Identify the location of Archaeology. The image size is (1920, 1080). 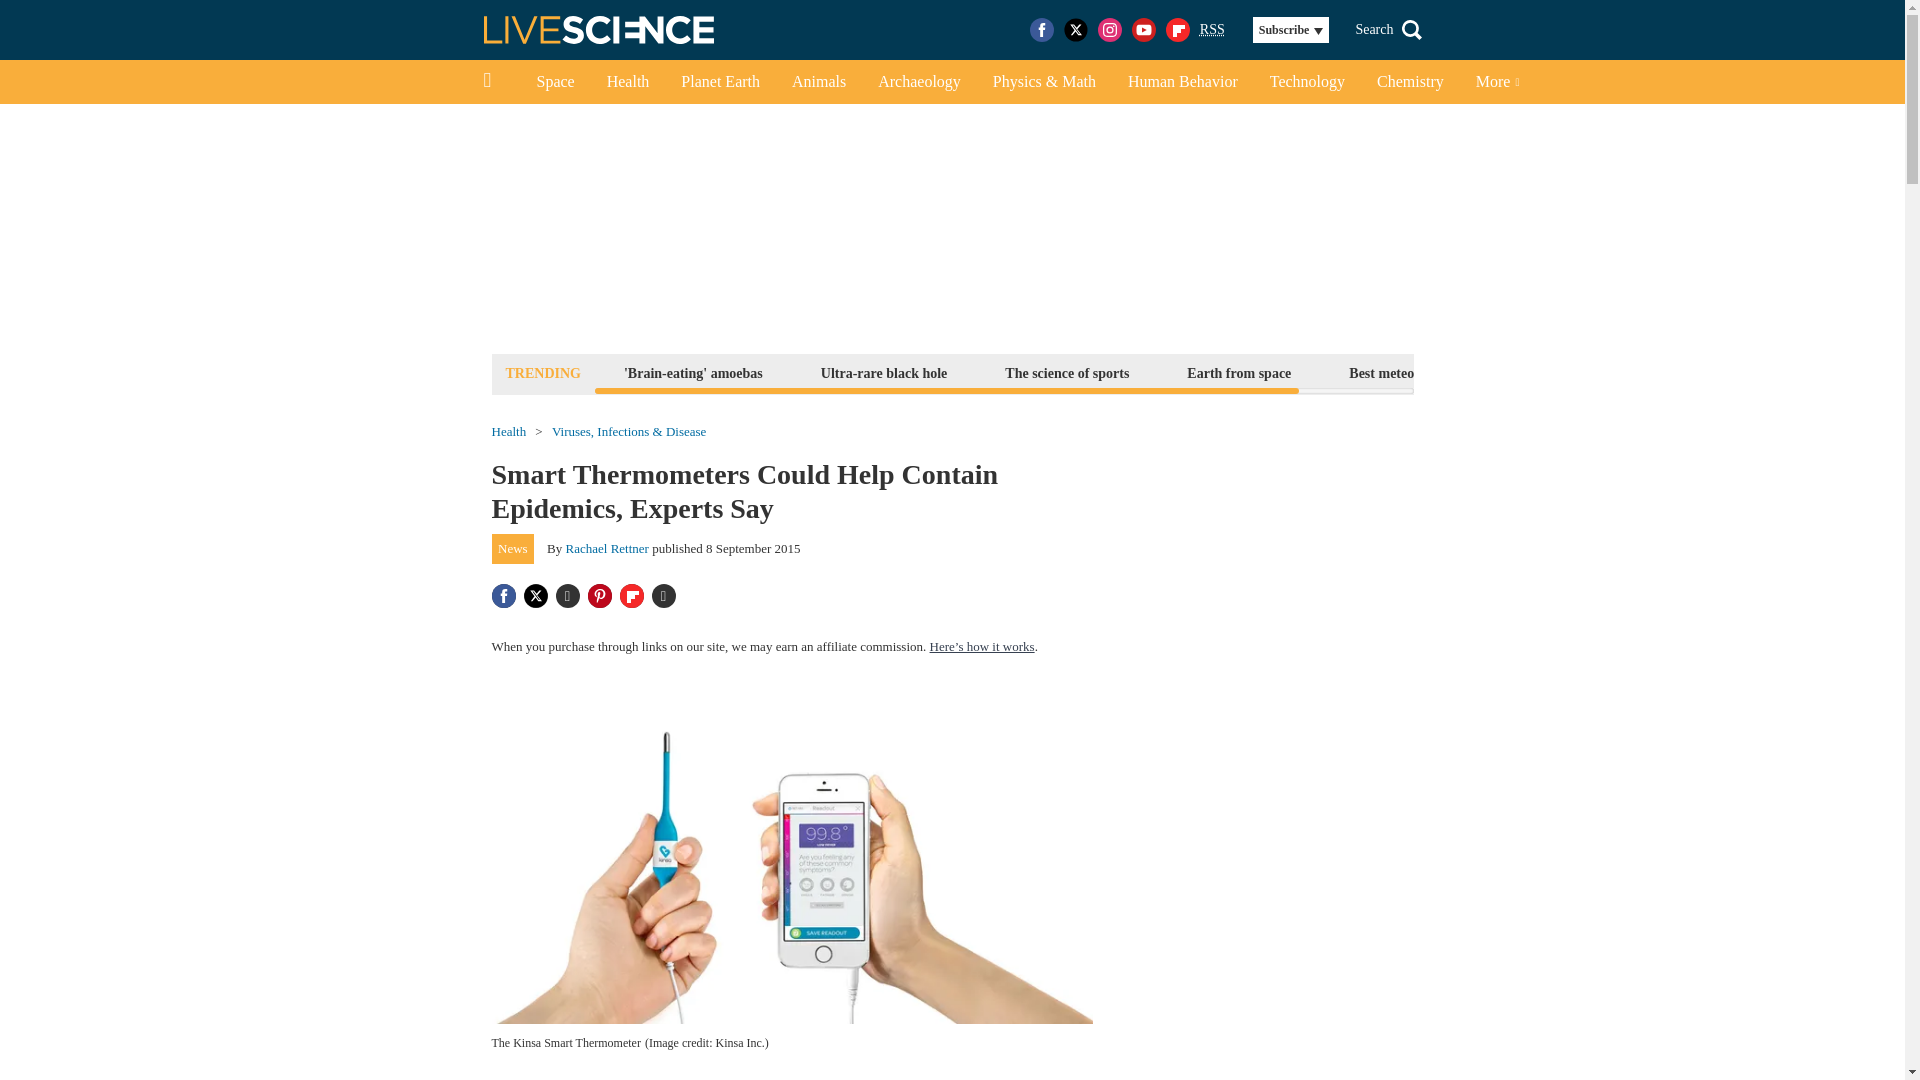
(920, 82).